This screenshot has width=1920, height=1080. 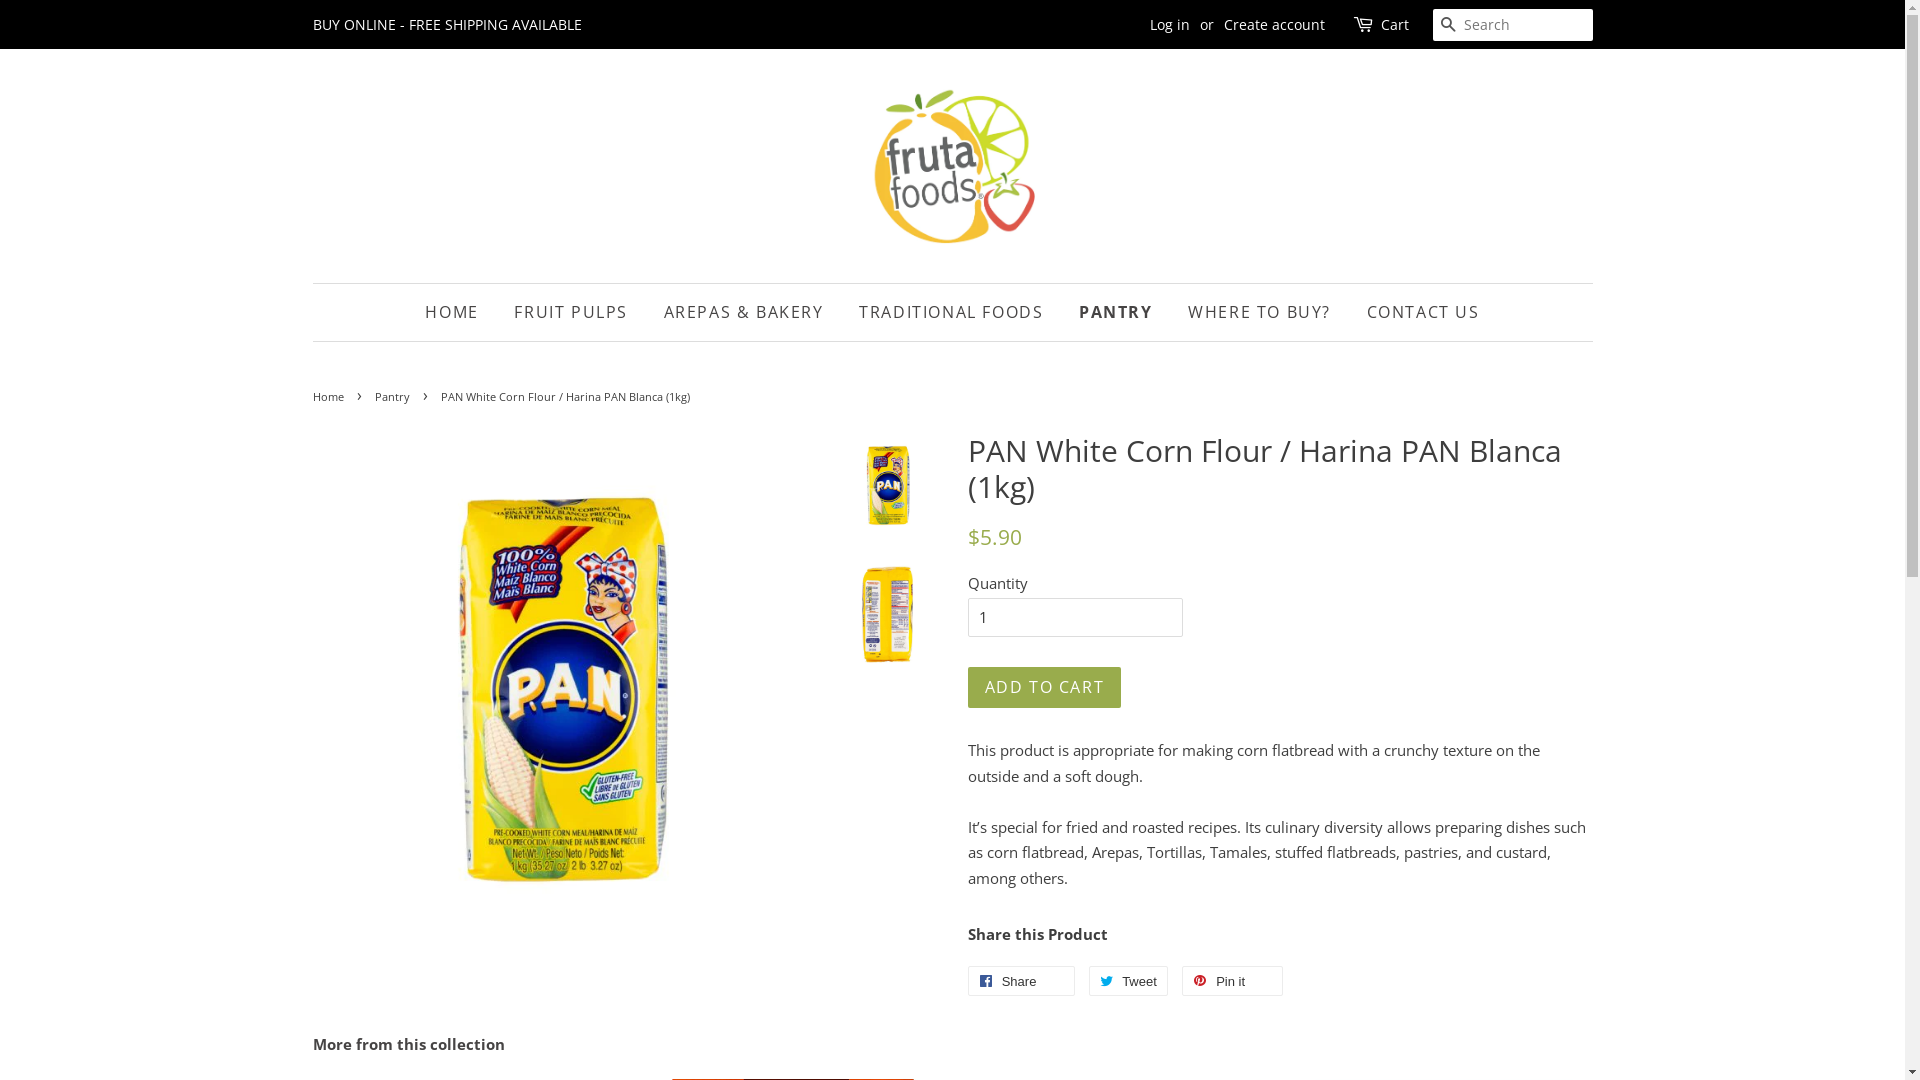 I want to click on Create account, so click(x=1274, y=24).